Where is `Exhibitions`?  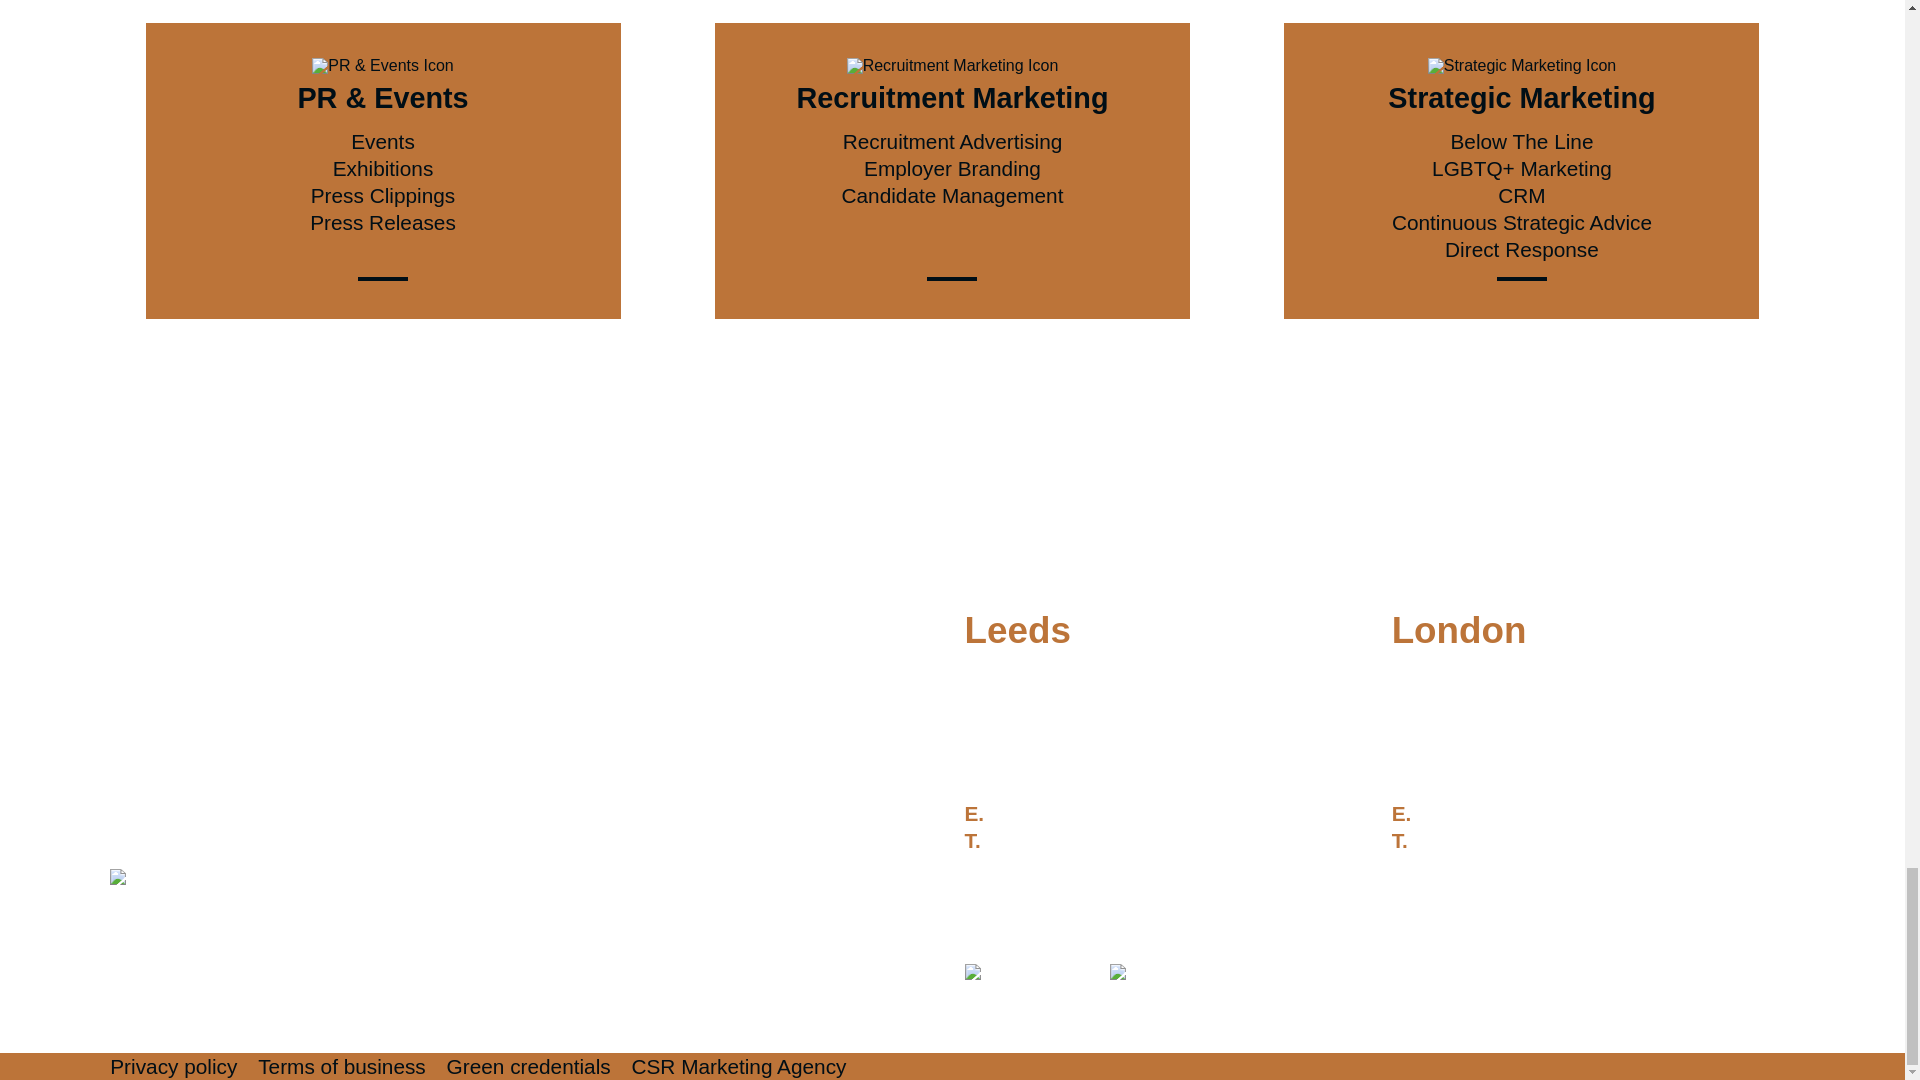 Exhibitions is located at coordinates (382, 168).